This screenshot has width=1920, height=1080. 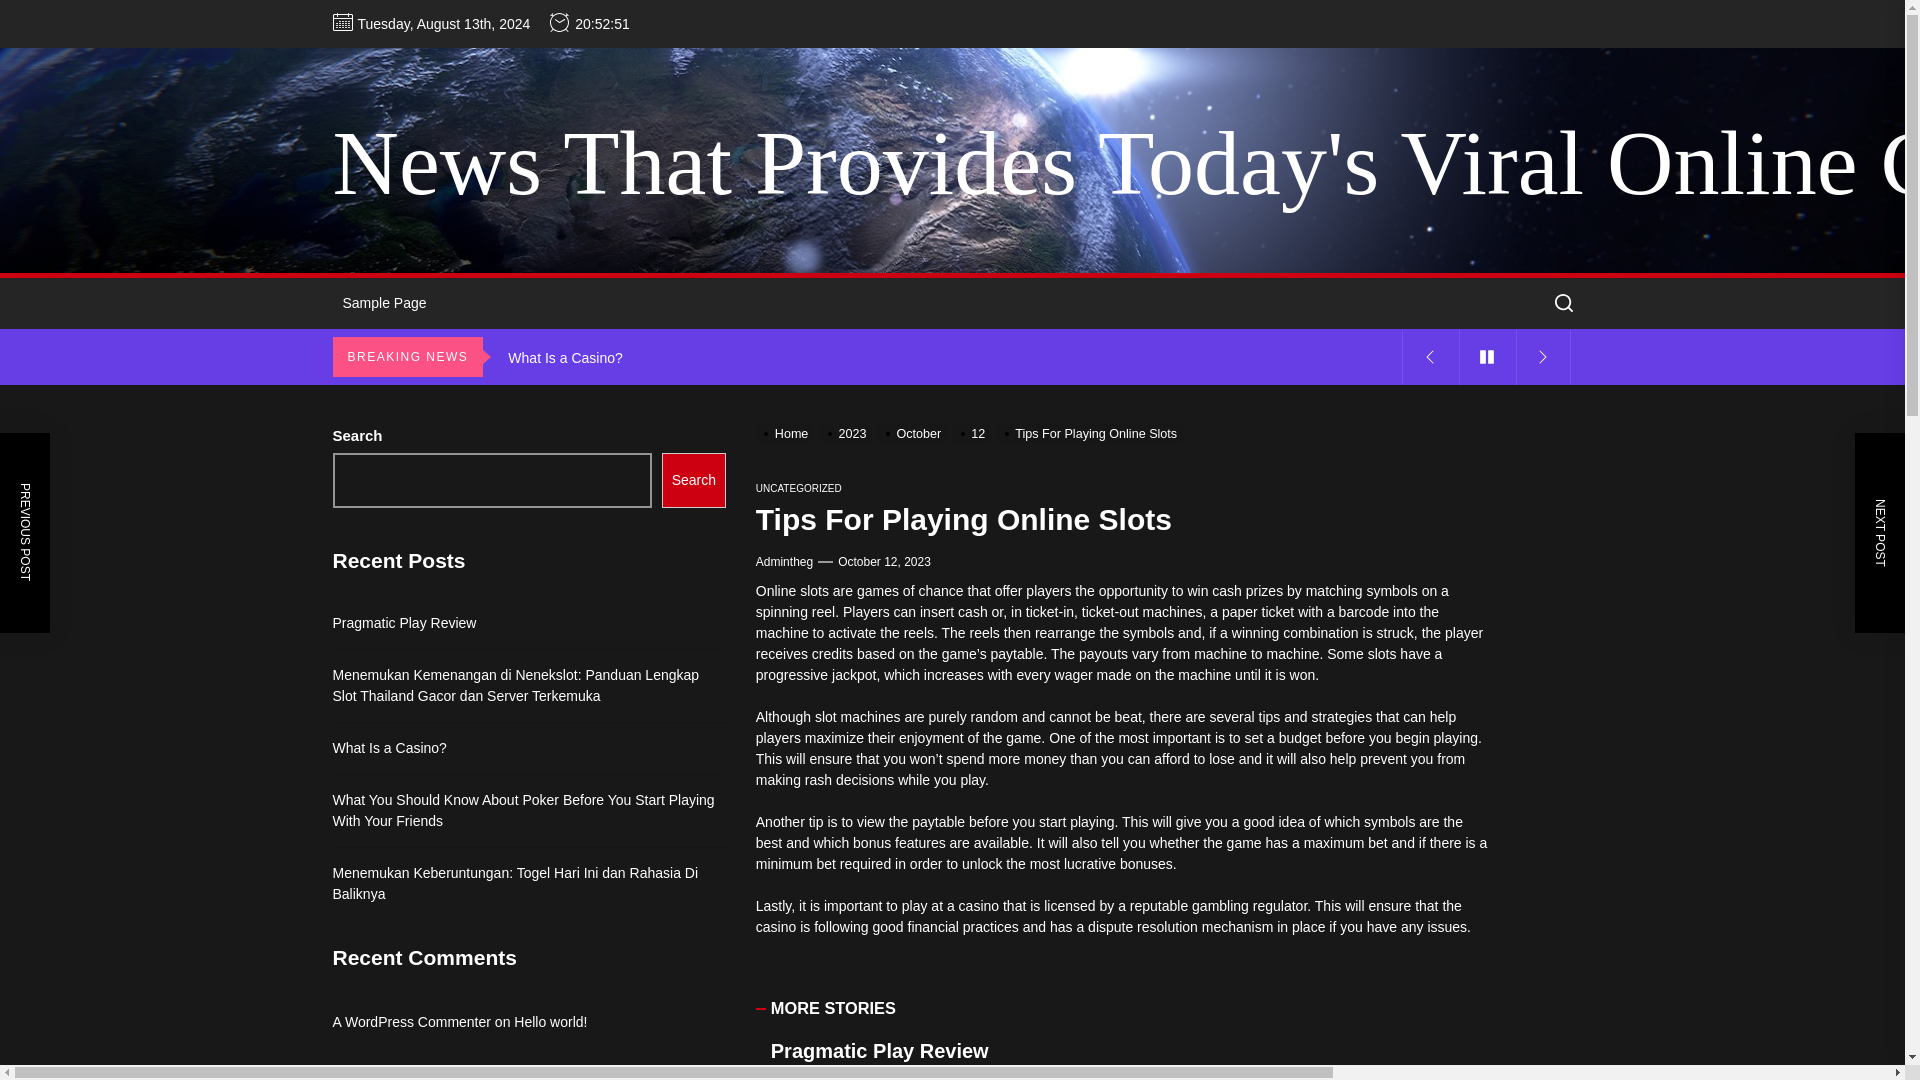 I want to click on UNCATEGORIZED, so click(x=799, y=488).